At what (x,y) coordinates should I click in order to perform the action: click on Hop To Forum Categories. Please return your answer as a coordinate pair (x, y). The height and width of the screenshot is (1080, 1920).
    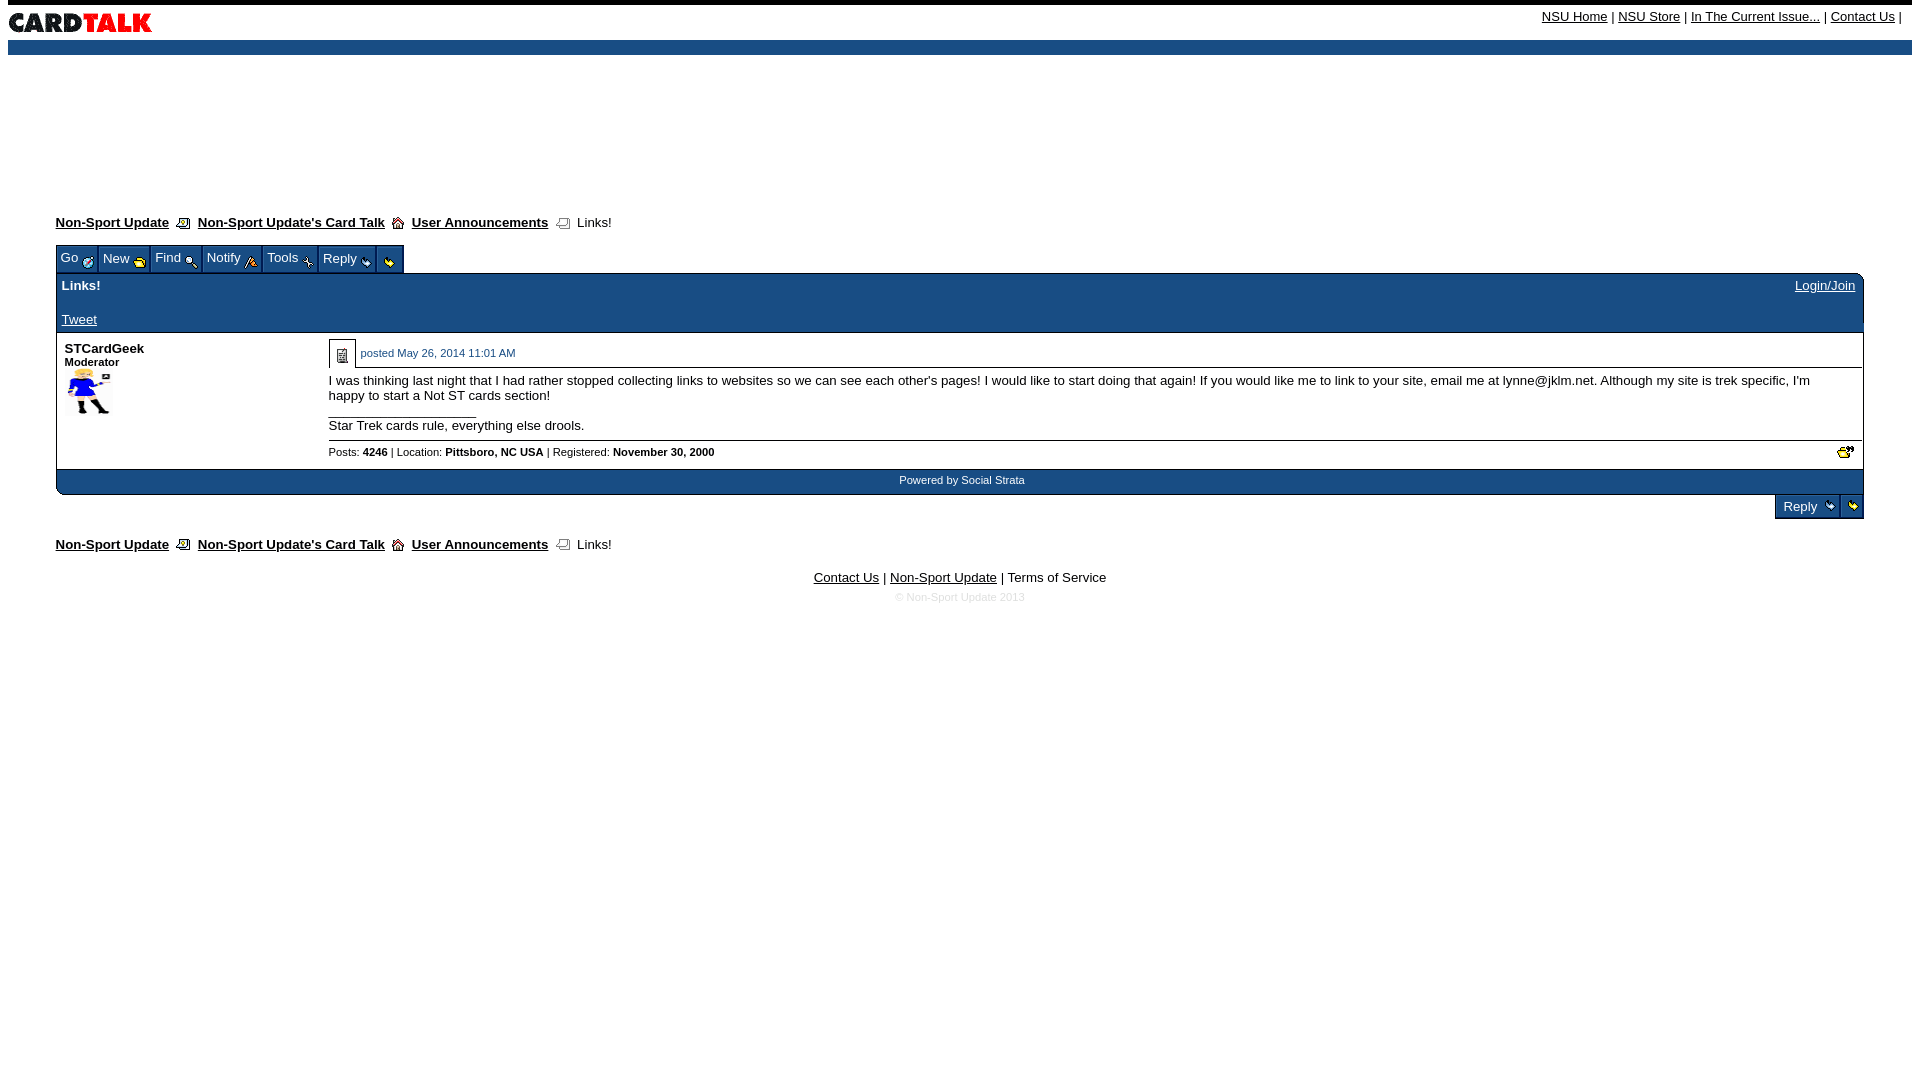
    Looking at the image, I should click on (397, 544).